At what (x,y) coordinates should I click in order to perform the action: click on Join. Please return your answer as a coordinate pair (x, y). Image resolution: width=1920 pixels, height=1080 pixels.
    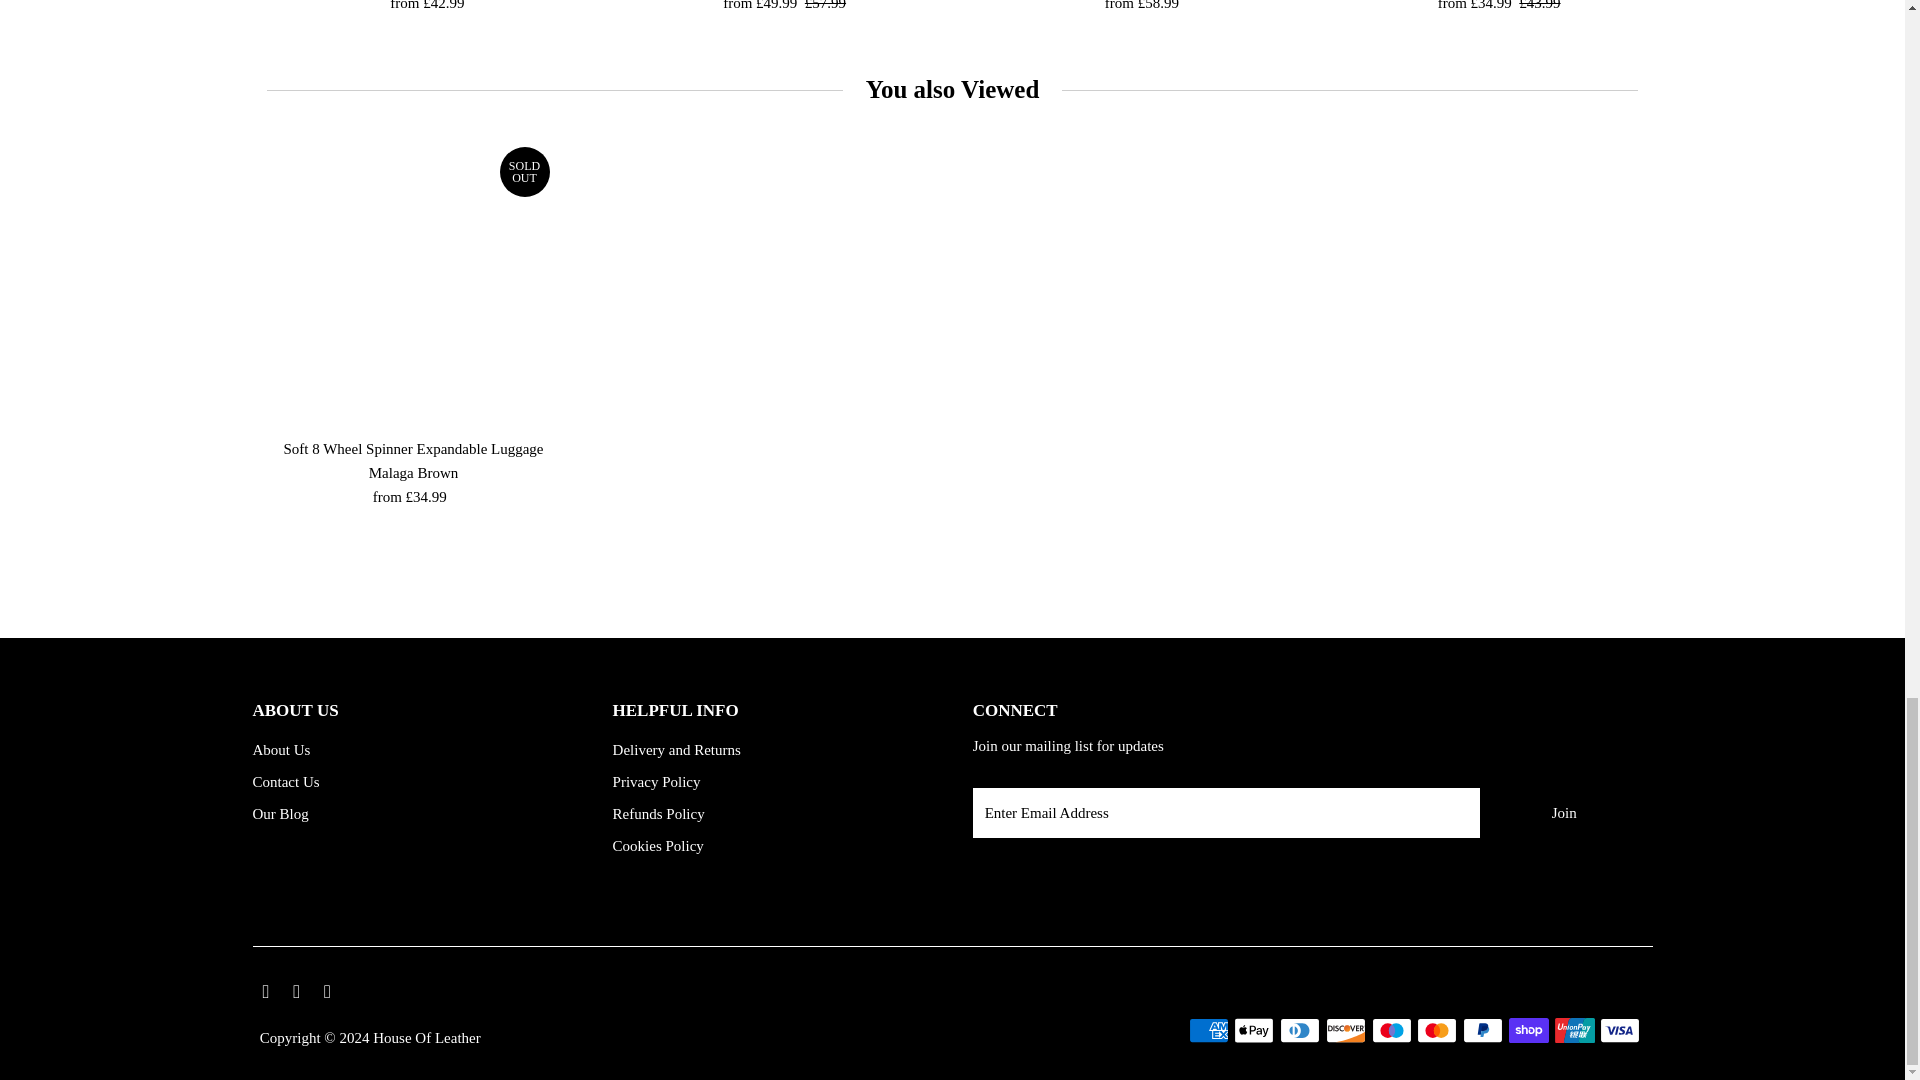
    Looking at the image, I should click on (1564, 813).